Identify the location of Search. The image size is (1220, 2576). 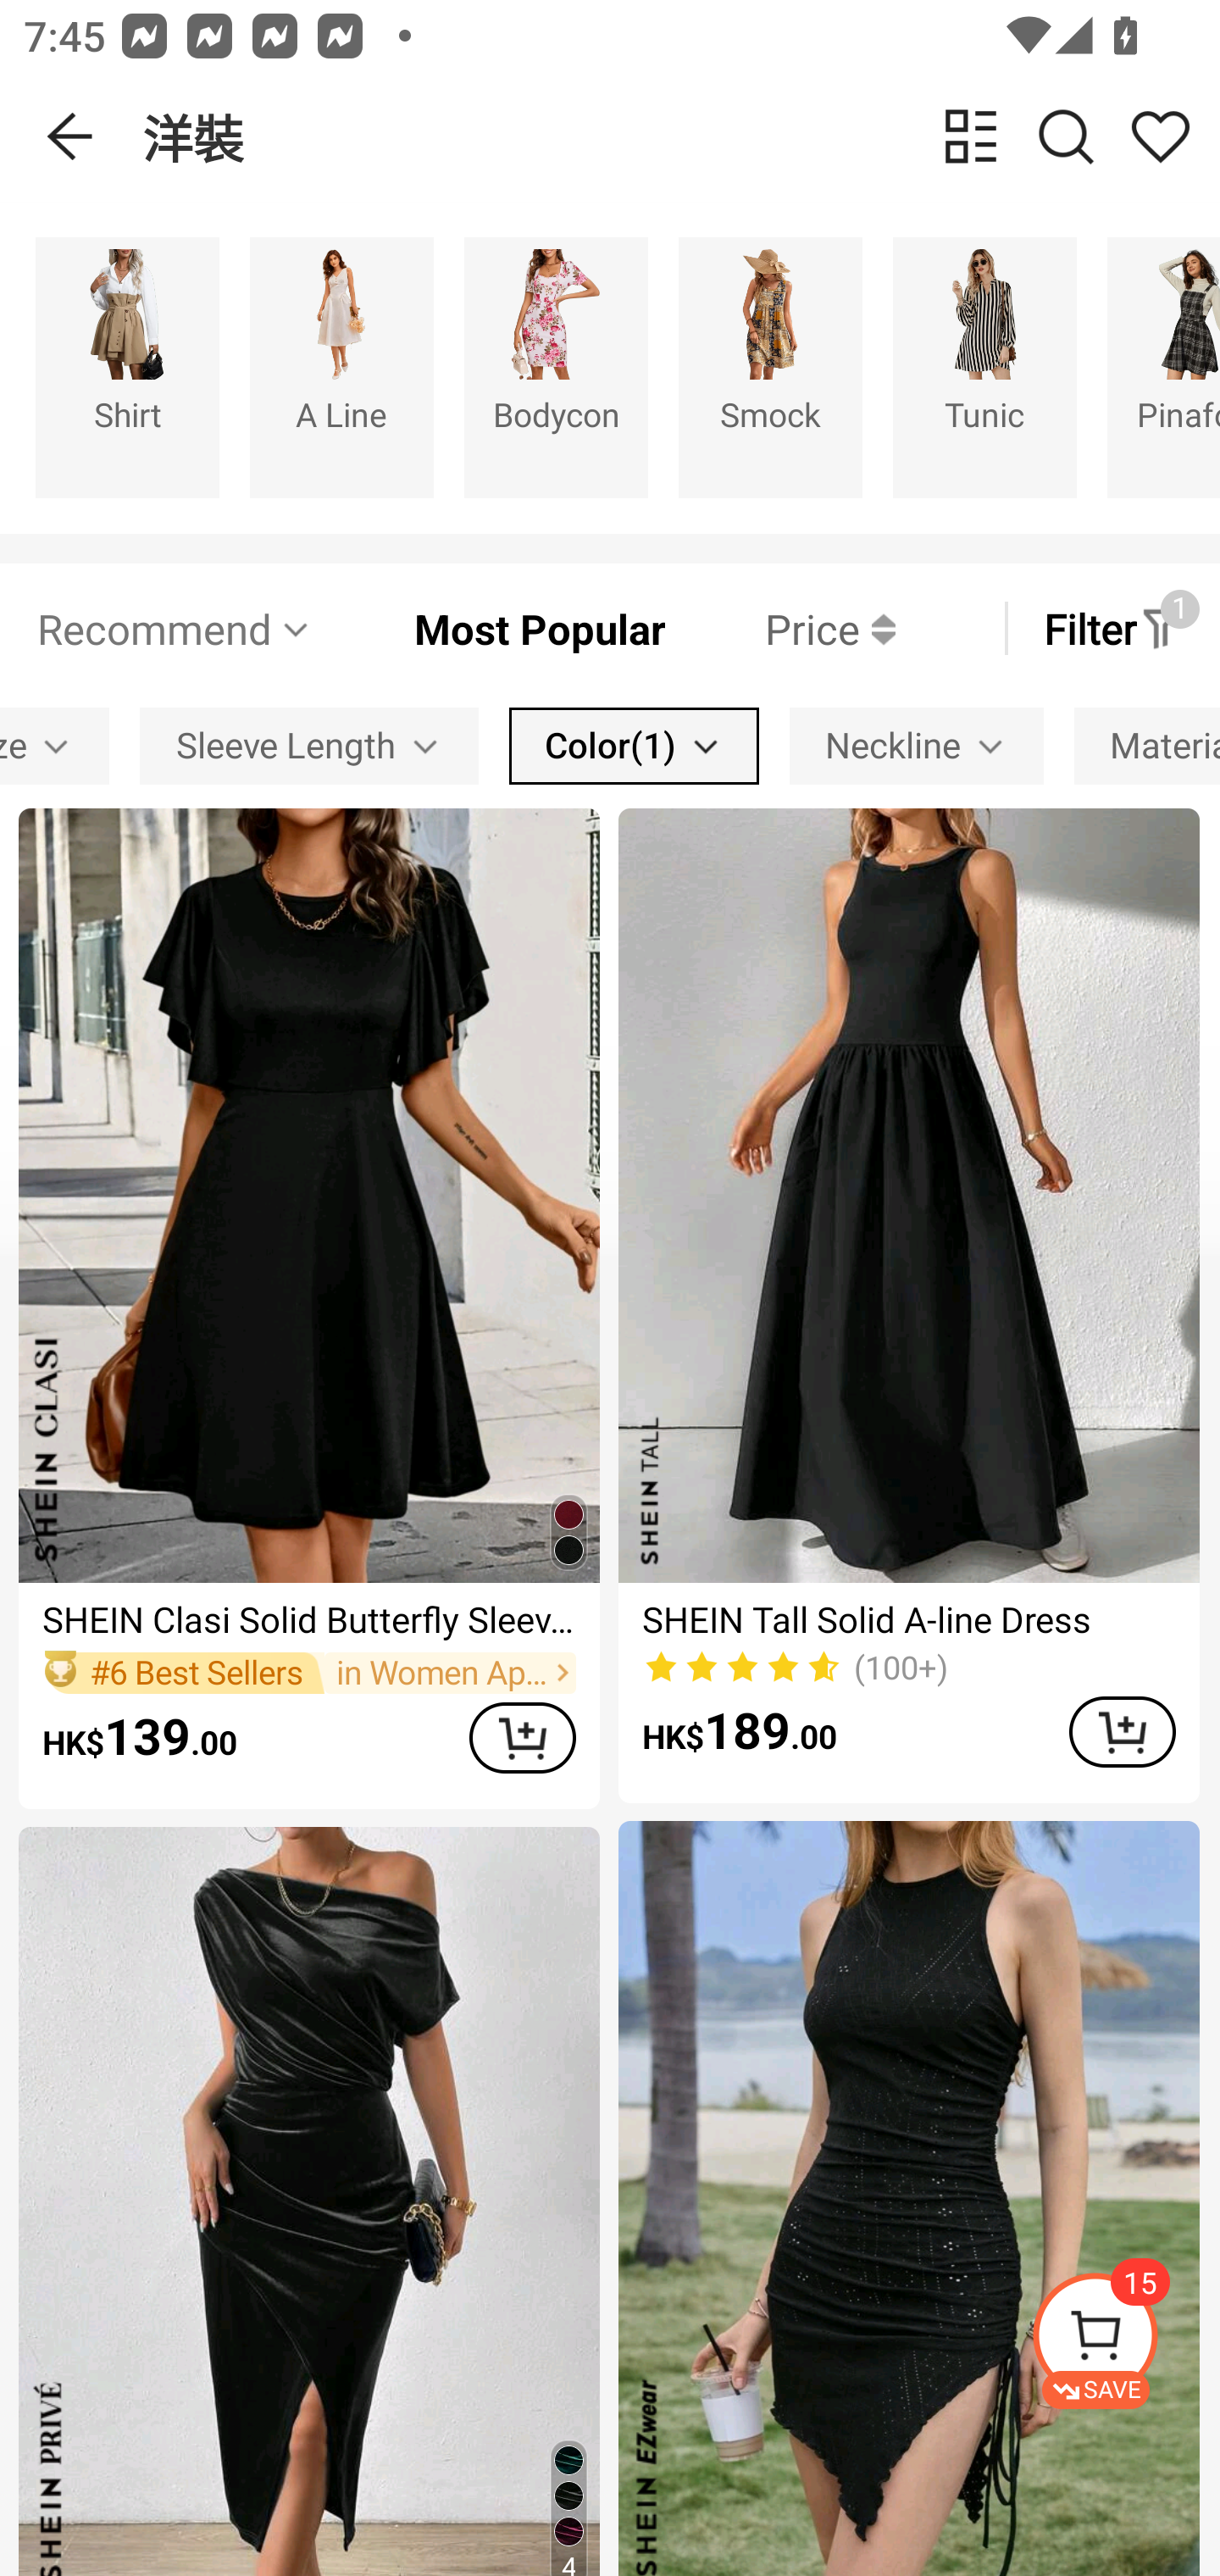
(1066, 136).